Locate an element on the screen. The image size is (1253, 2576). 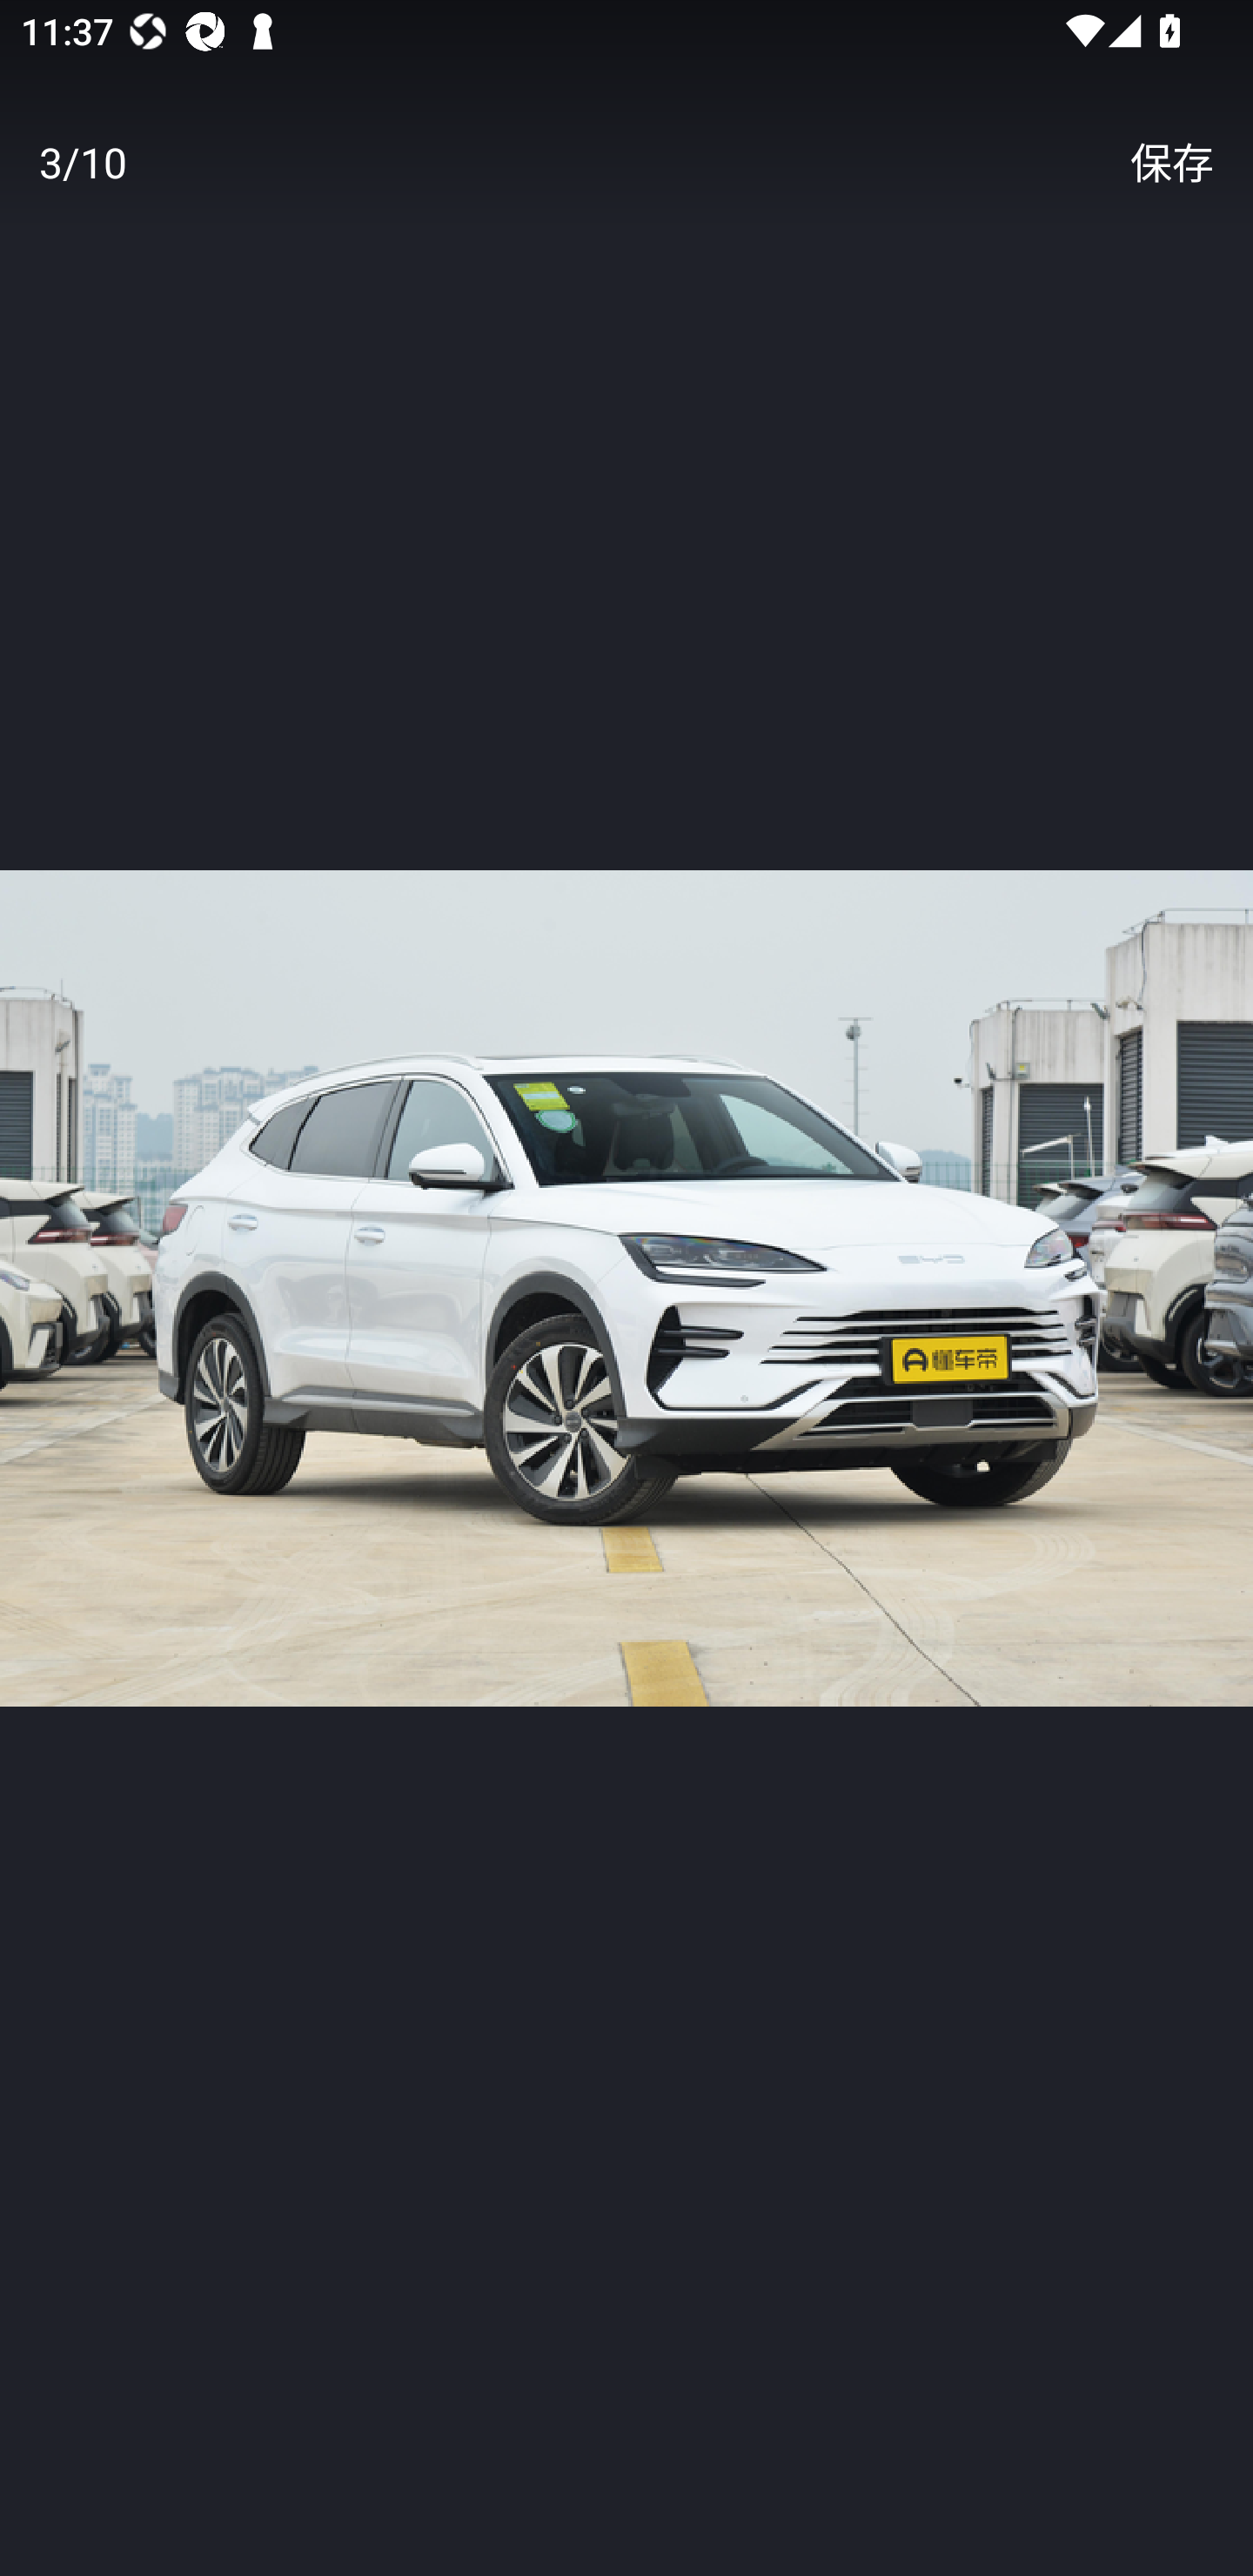
保存 is located at coordinates (1171, 162).